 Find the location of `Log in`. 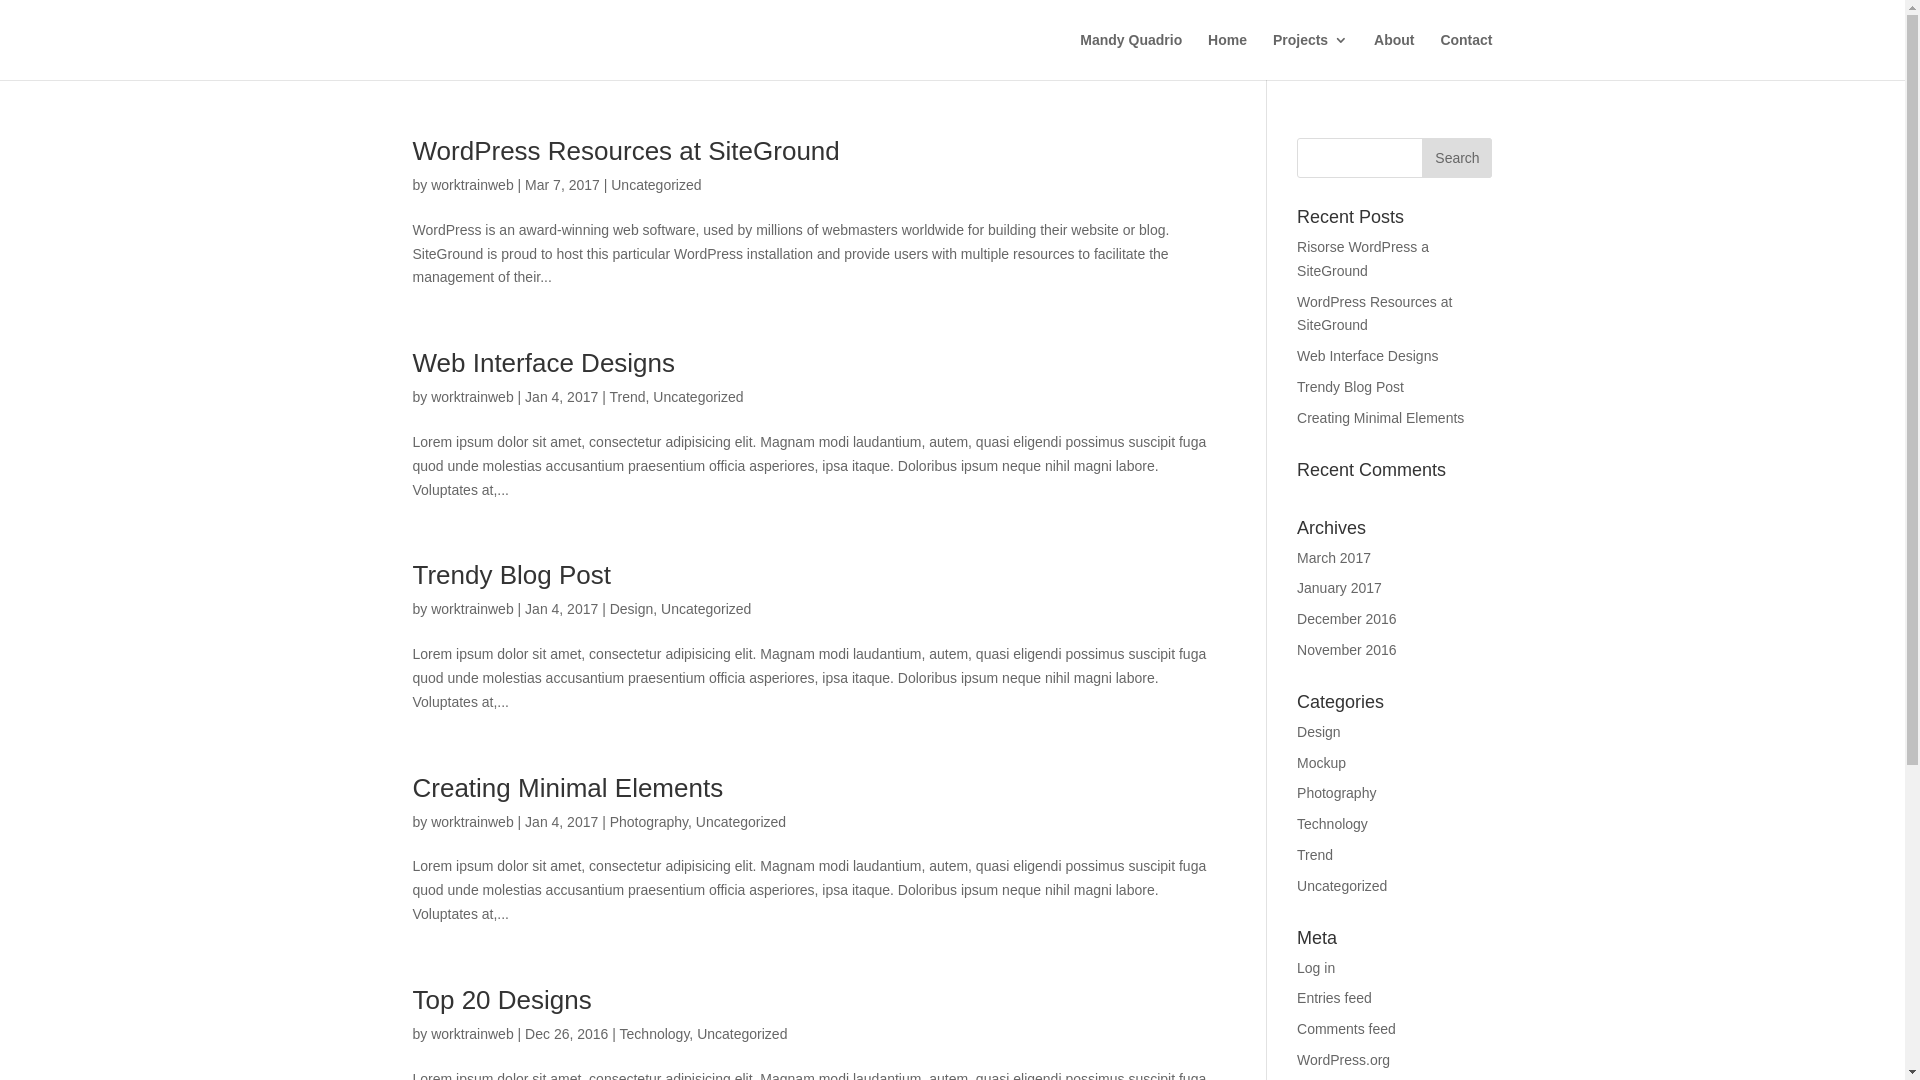

Log in is located at coordinates (1316, 968).